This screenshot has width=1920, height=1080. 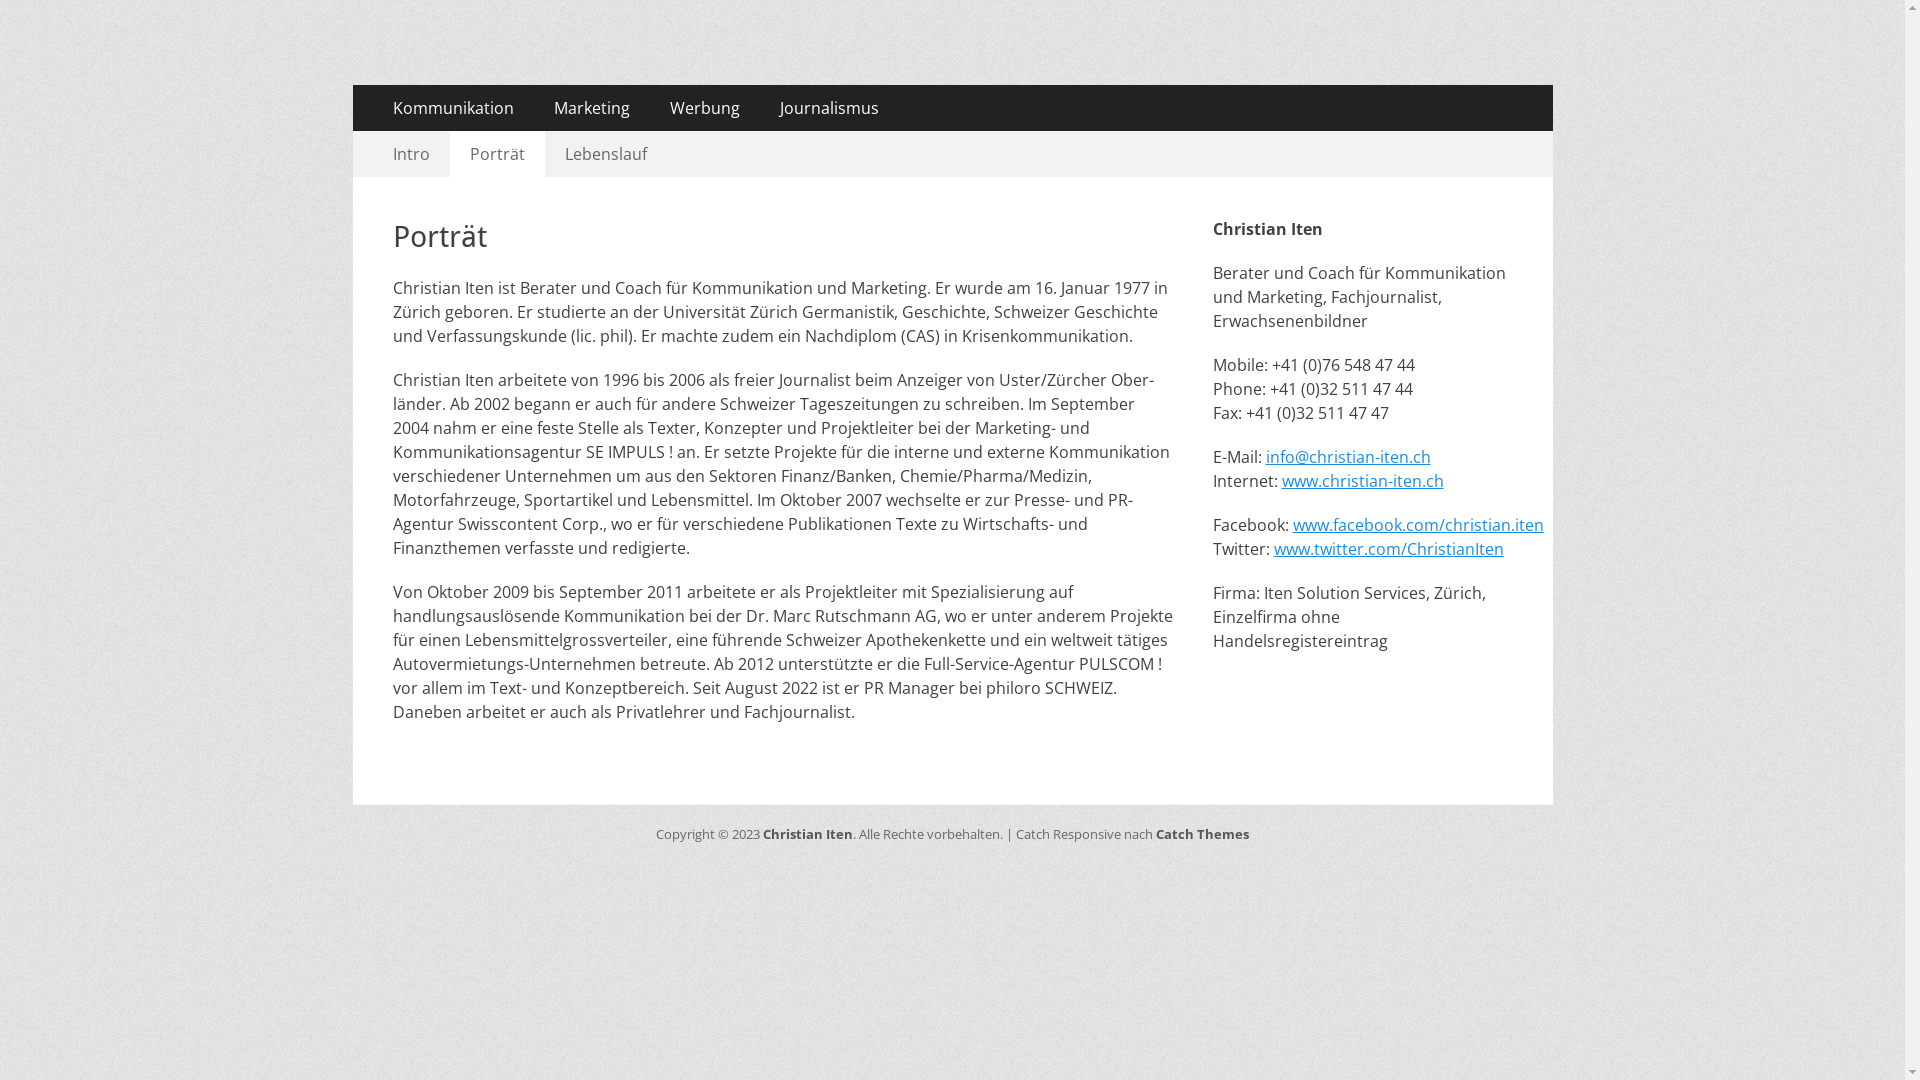 What do you see at coordinates (452, 108) in the screenshot?
I see `Kommunikation` at bounding box center [452, 108].